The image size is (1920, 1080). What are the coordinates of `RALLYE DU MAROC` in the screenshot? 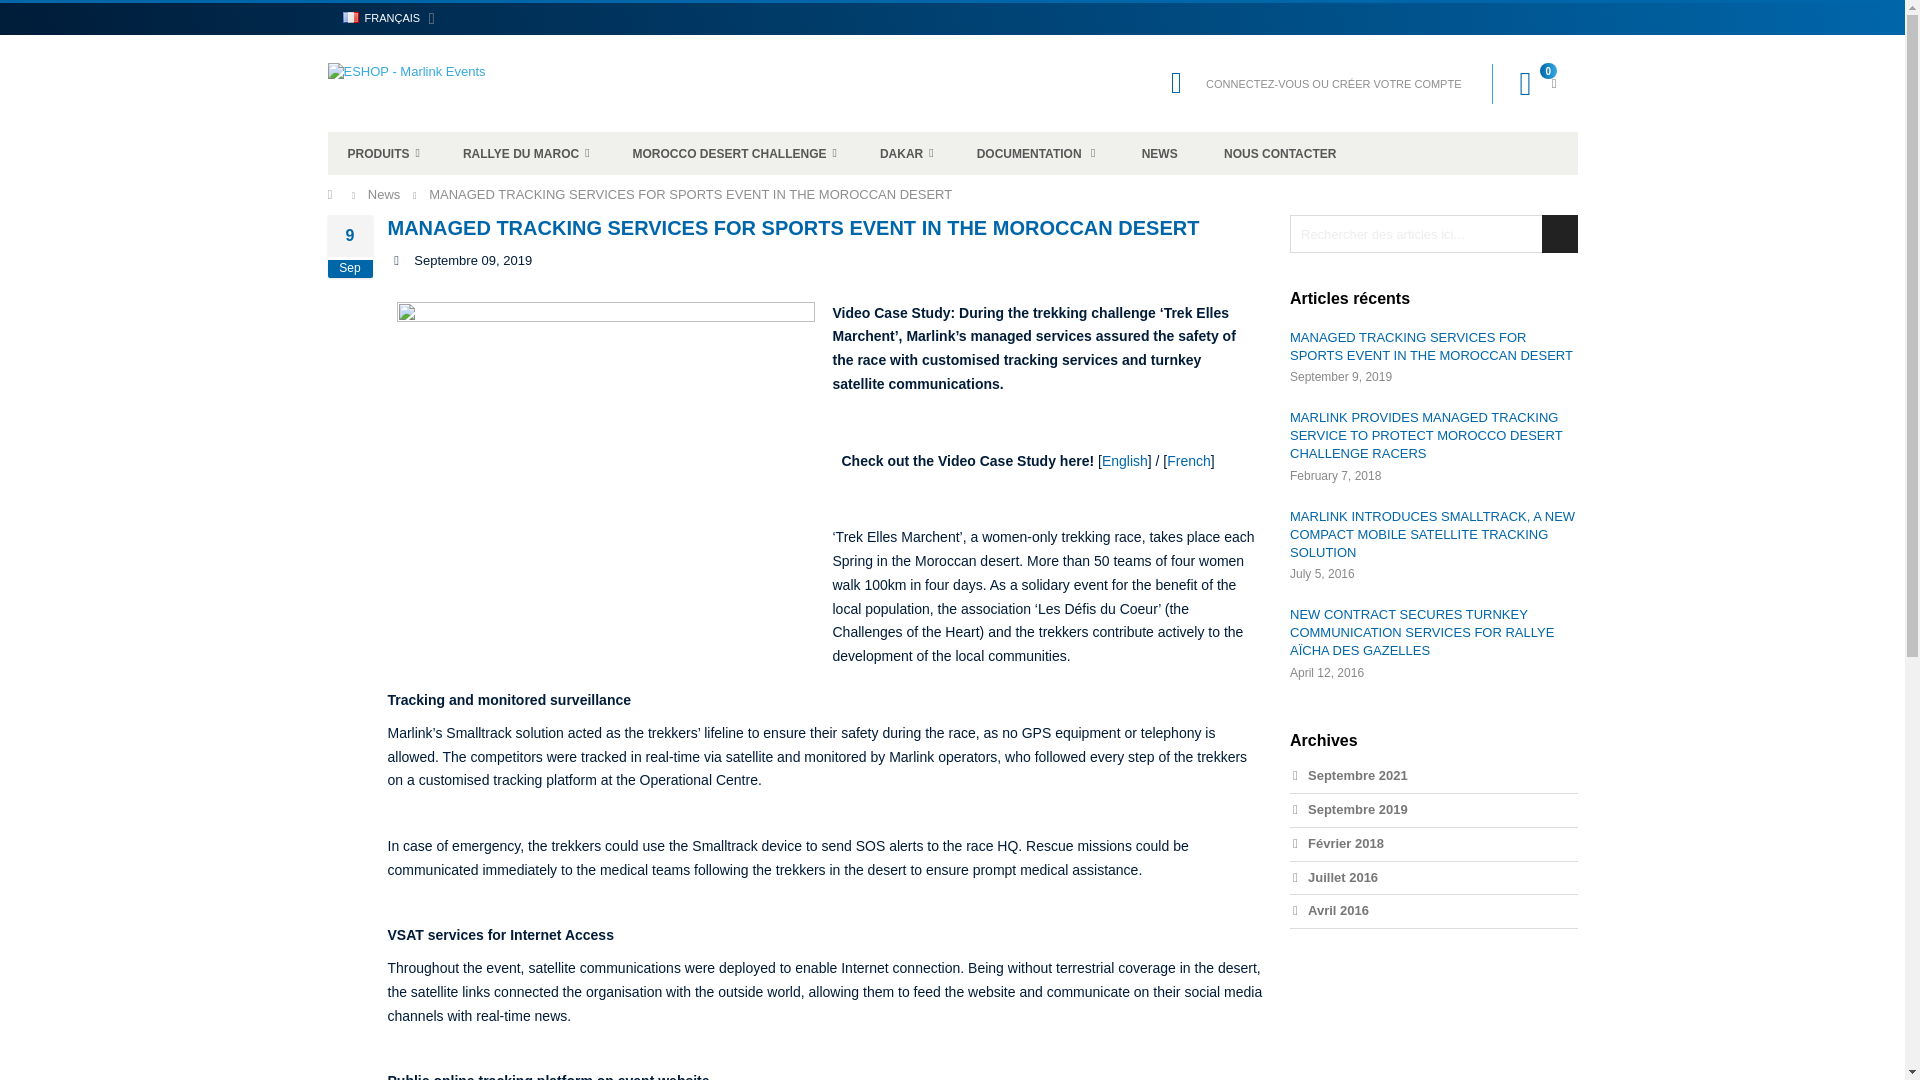 It's located at (526, 152).